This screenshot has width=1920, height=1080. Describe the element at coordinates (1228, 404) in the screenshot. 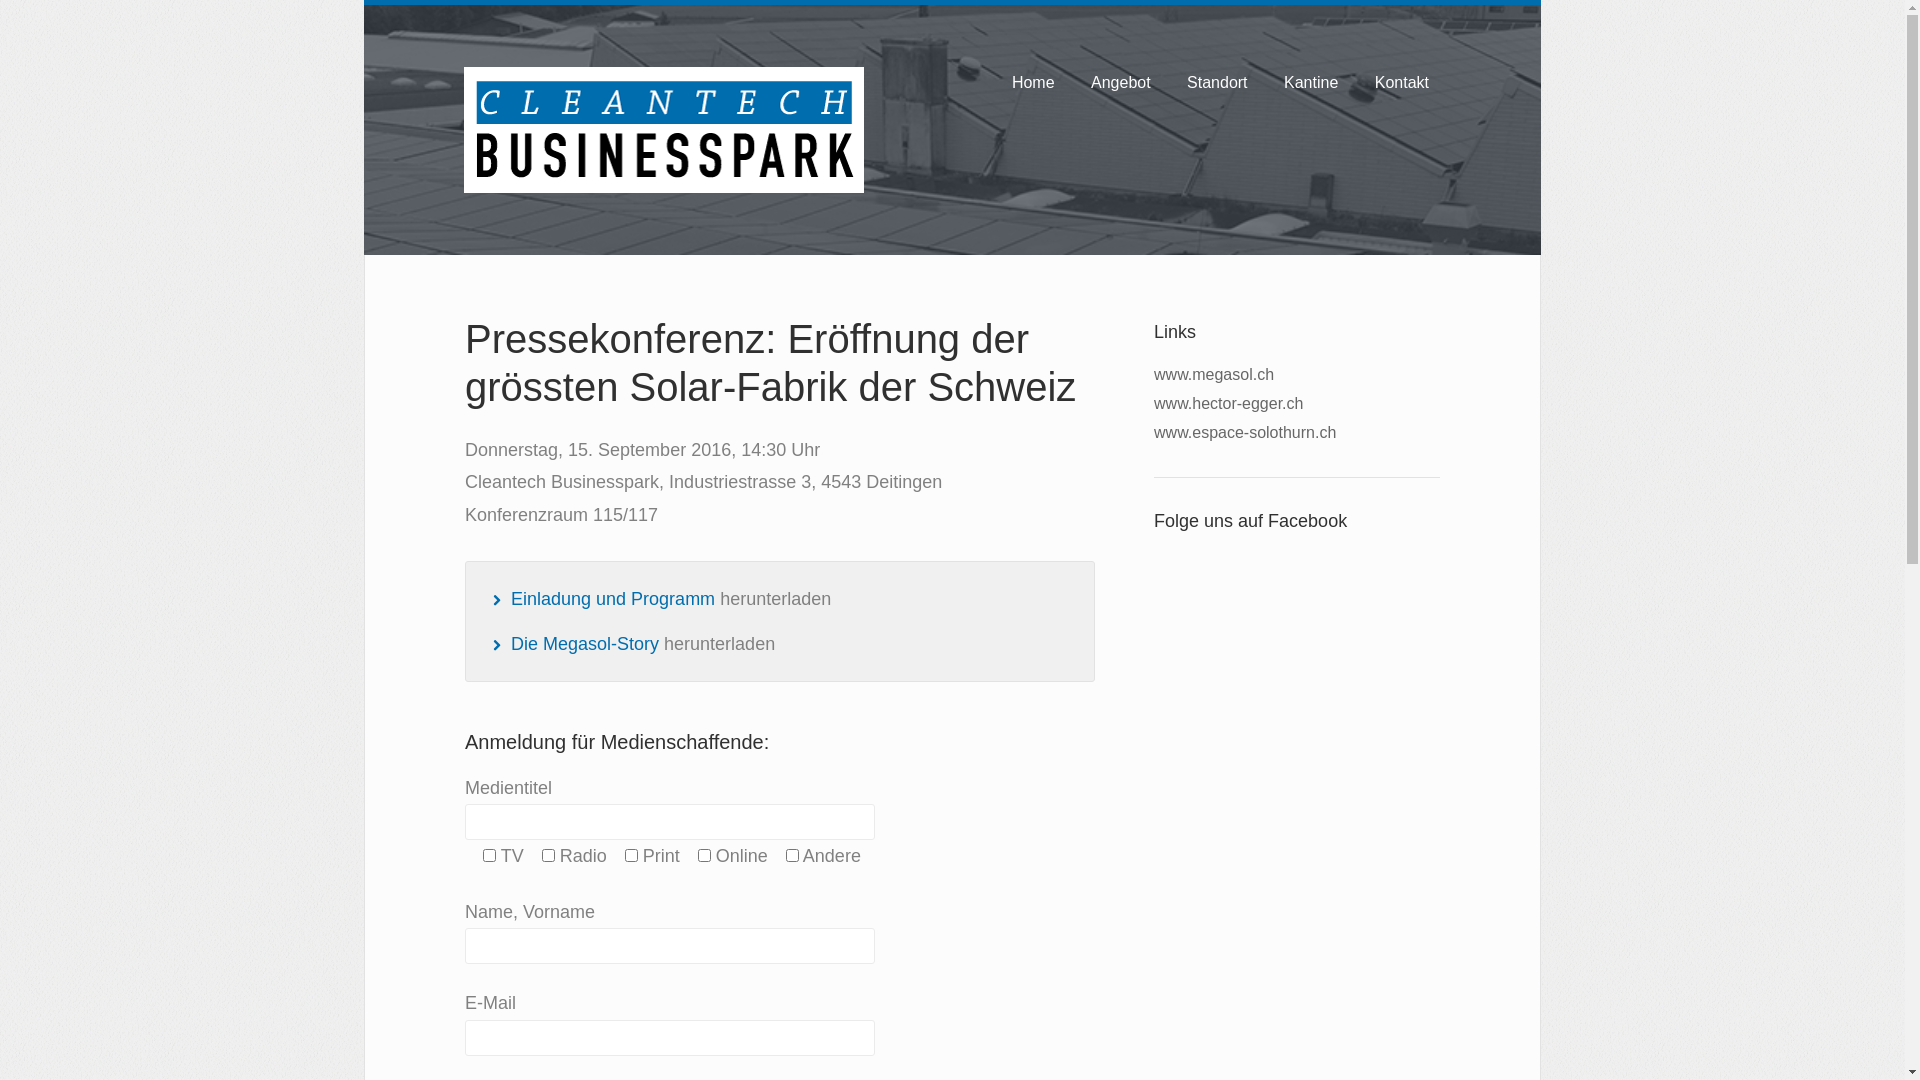

I see `www.hector-egger.ch` at that location.